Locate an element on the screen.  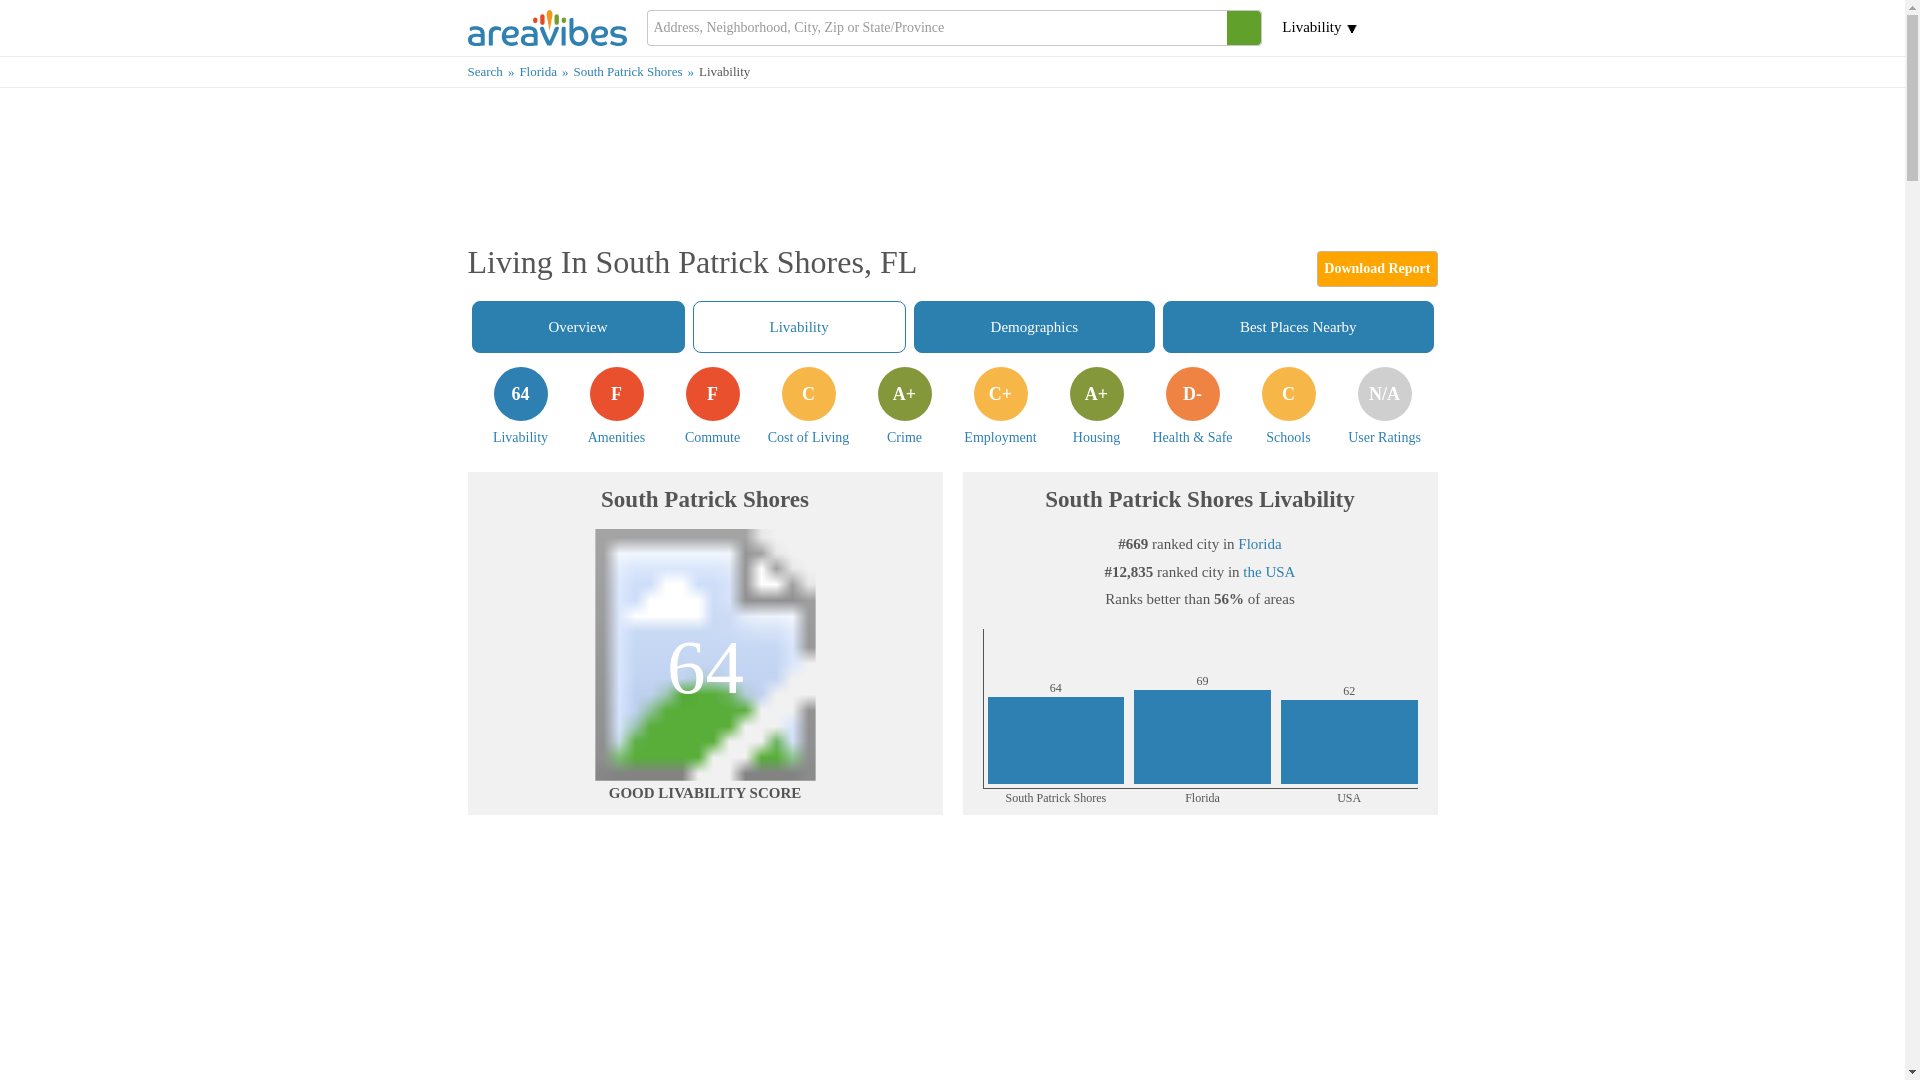
Livability is located at coordinates (520, 406).